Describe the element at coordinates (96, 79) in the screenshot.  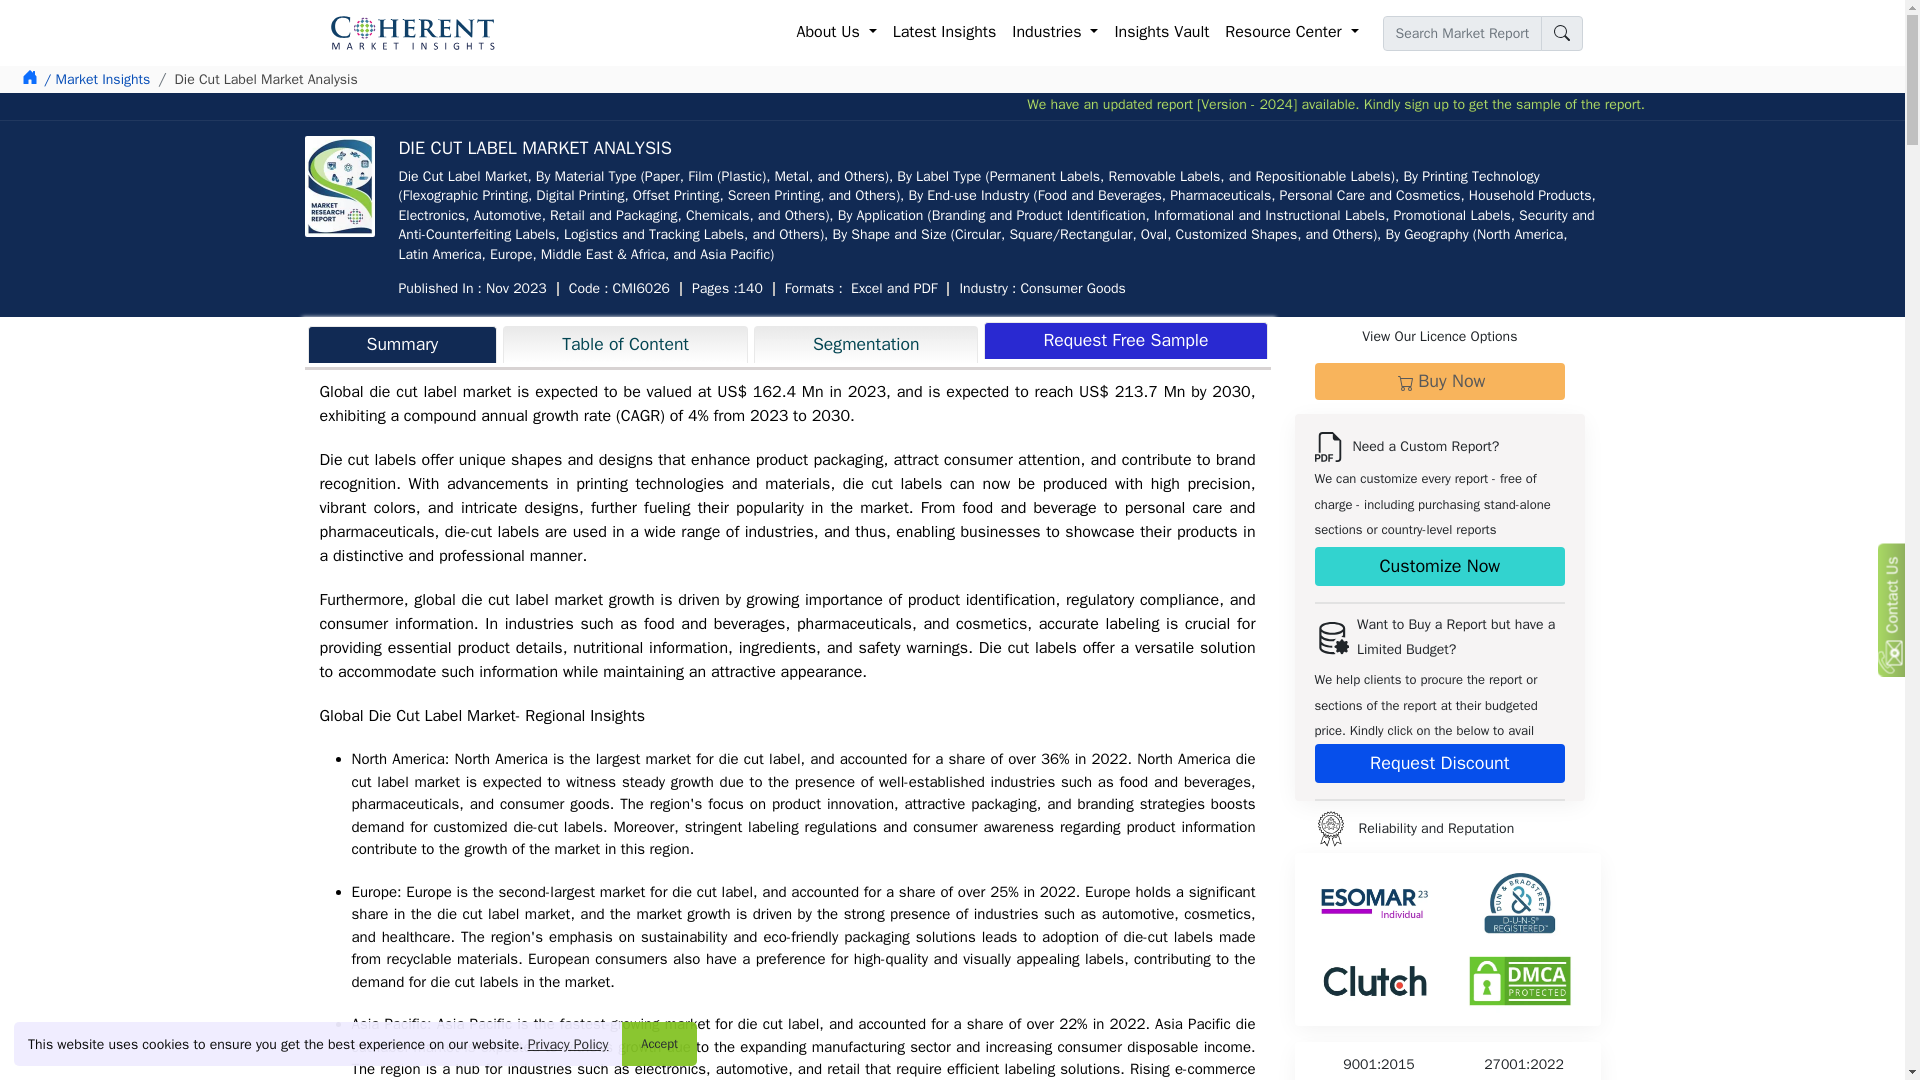
I see `Market Insights` at that location.